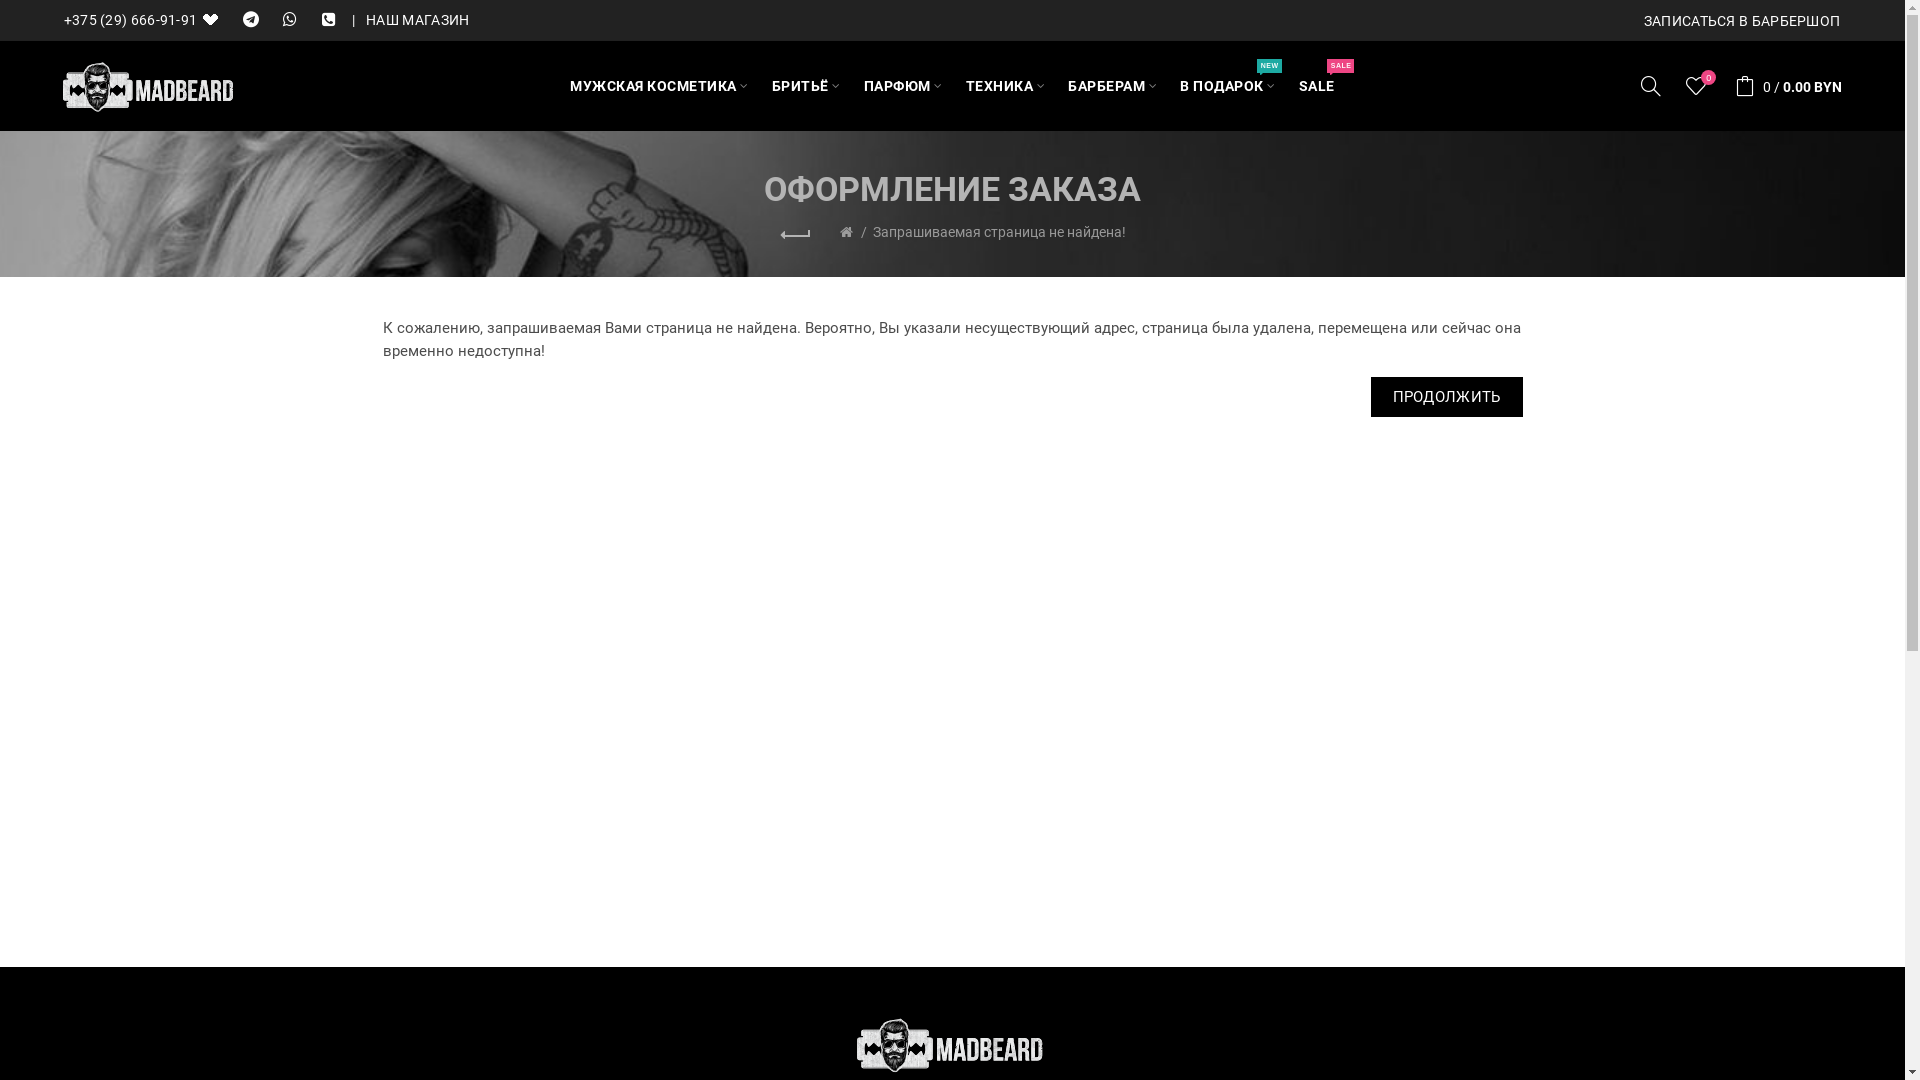  I want to click on SALE
SALE, so click(1317, 86).